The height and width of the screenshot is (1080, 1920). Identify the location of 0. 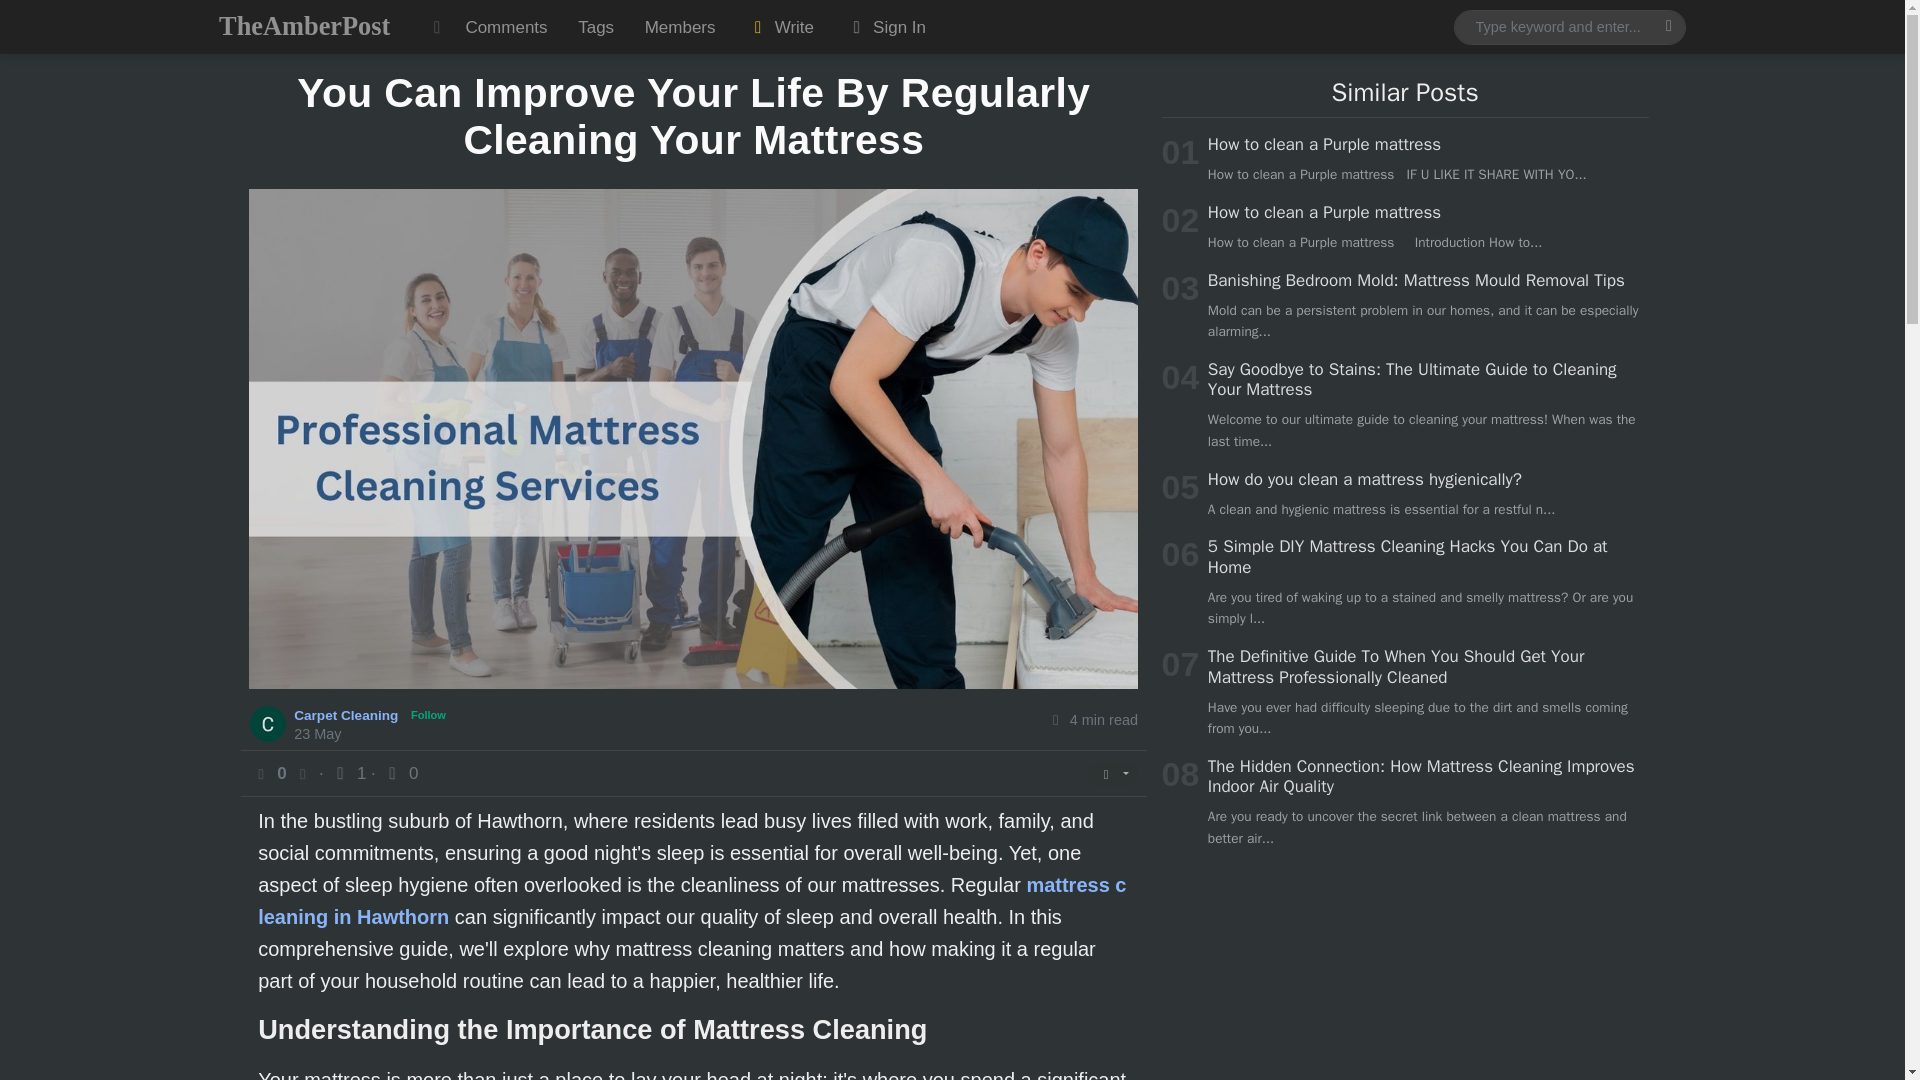
(399, 773).